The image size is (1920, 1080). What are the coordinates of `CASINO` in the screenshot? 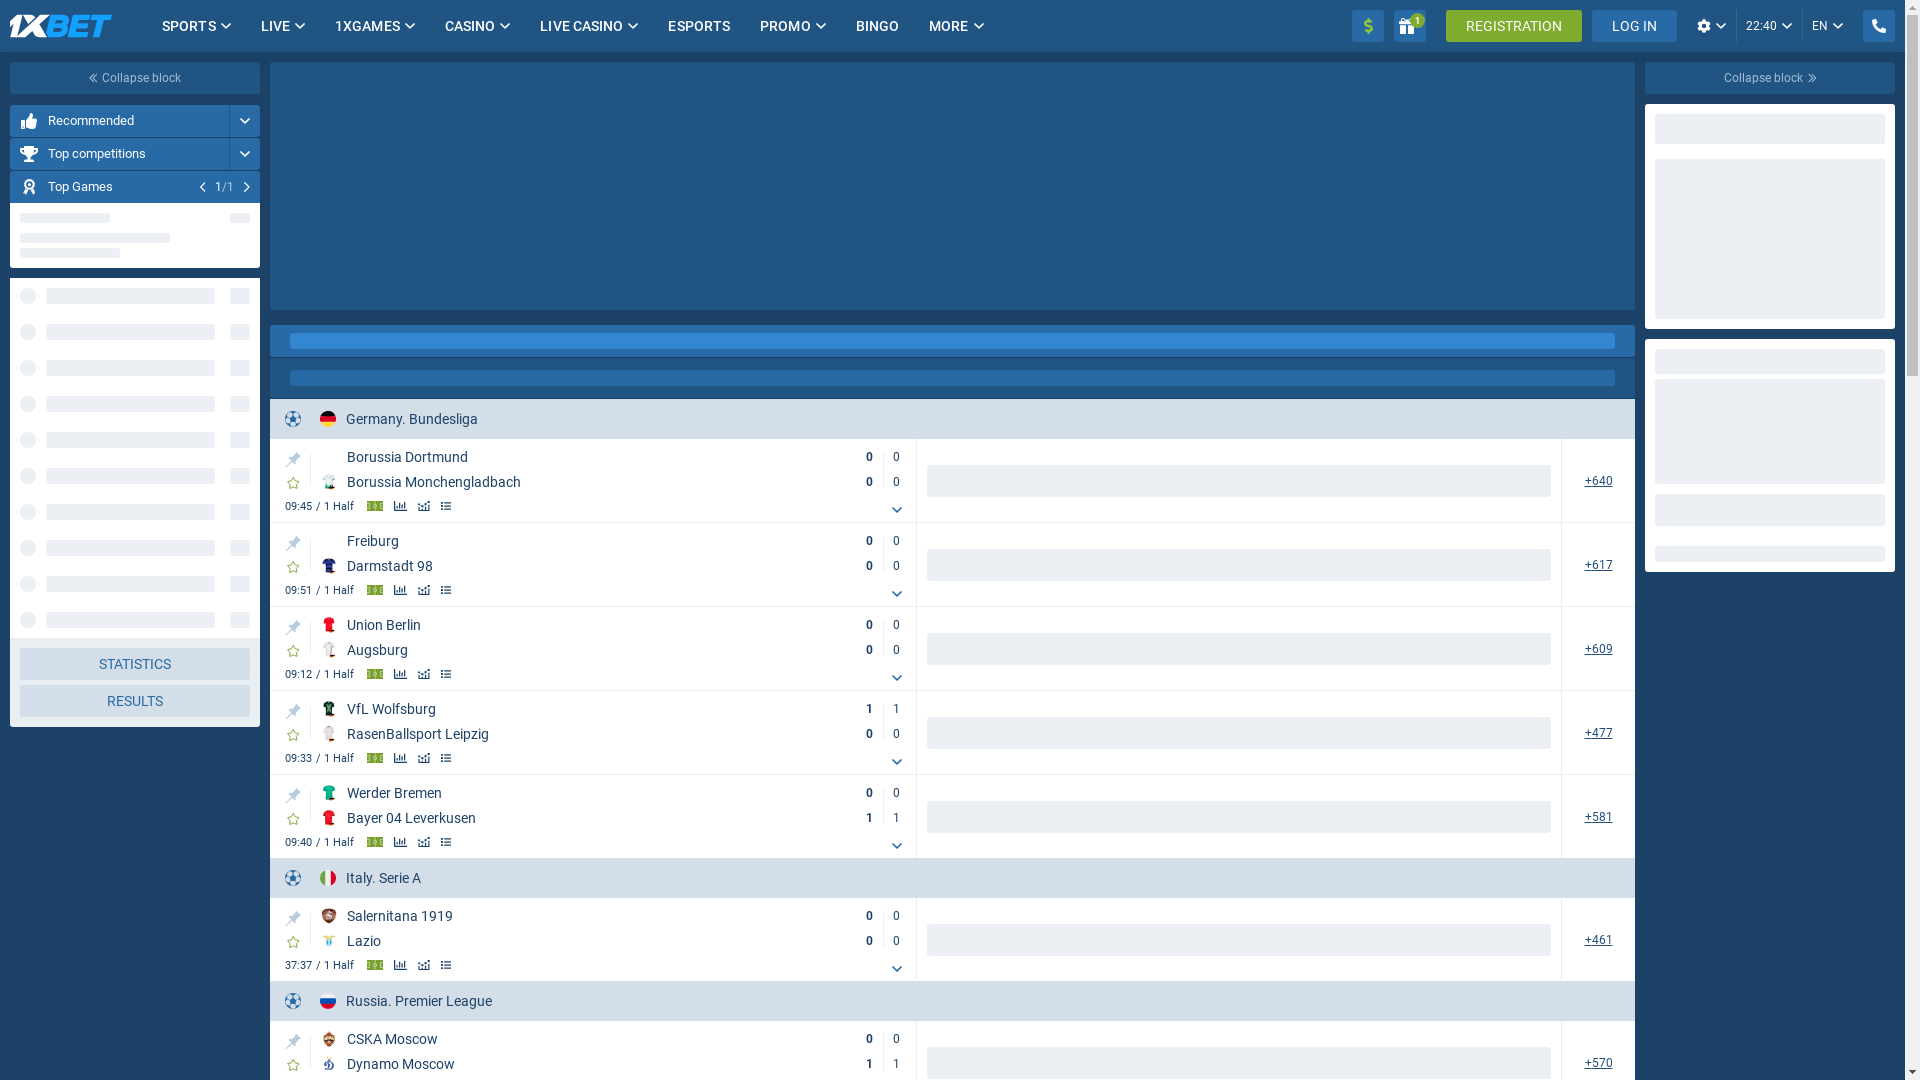 It's located at (470, 26).